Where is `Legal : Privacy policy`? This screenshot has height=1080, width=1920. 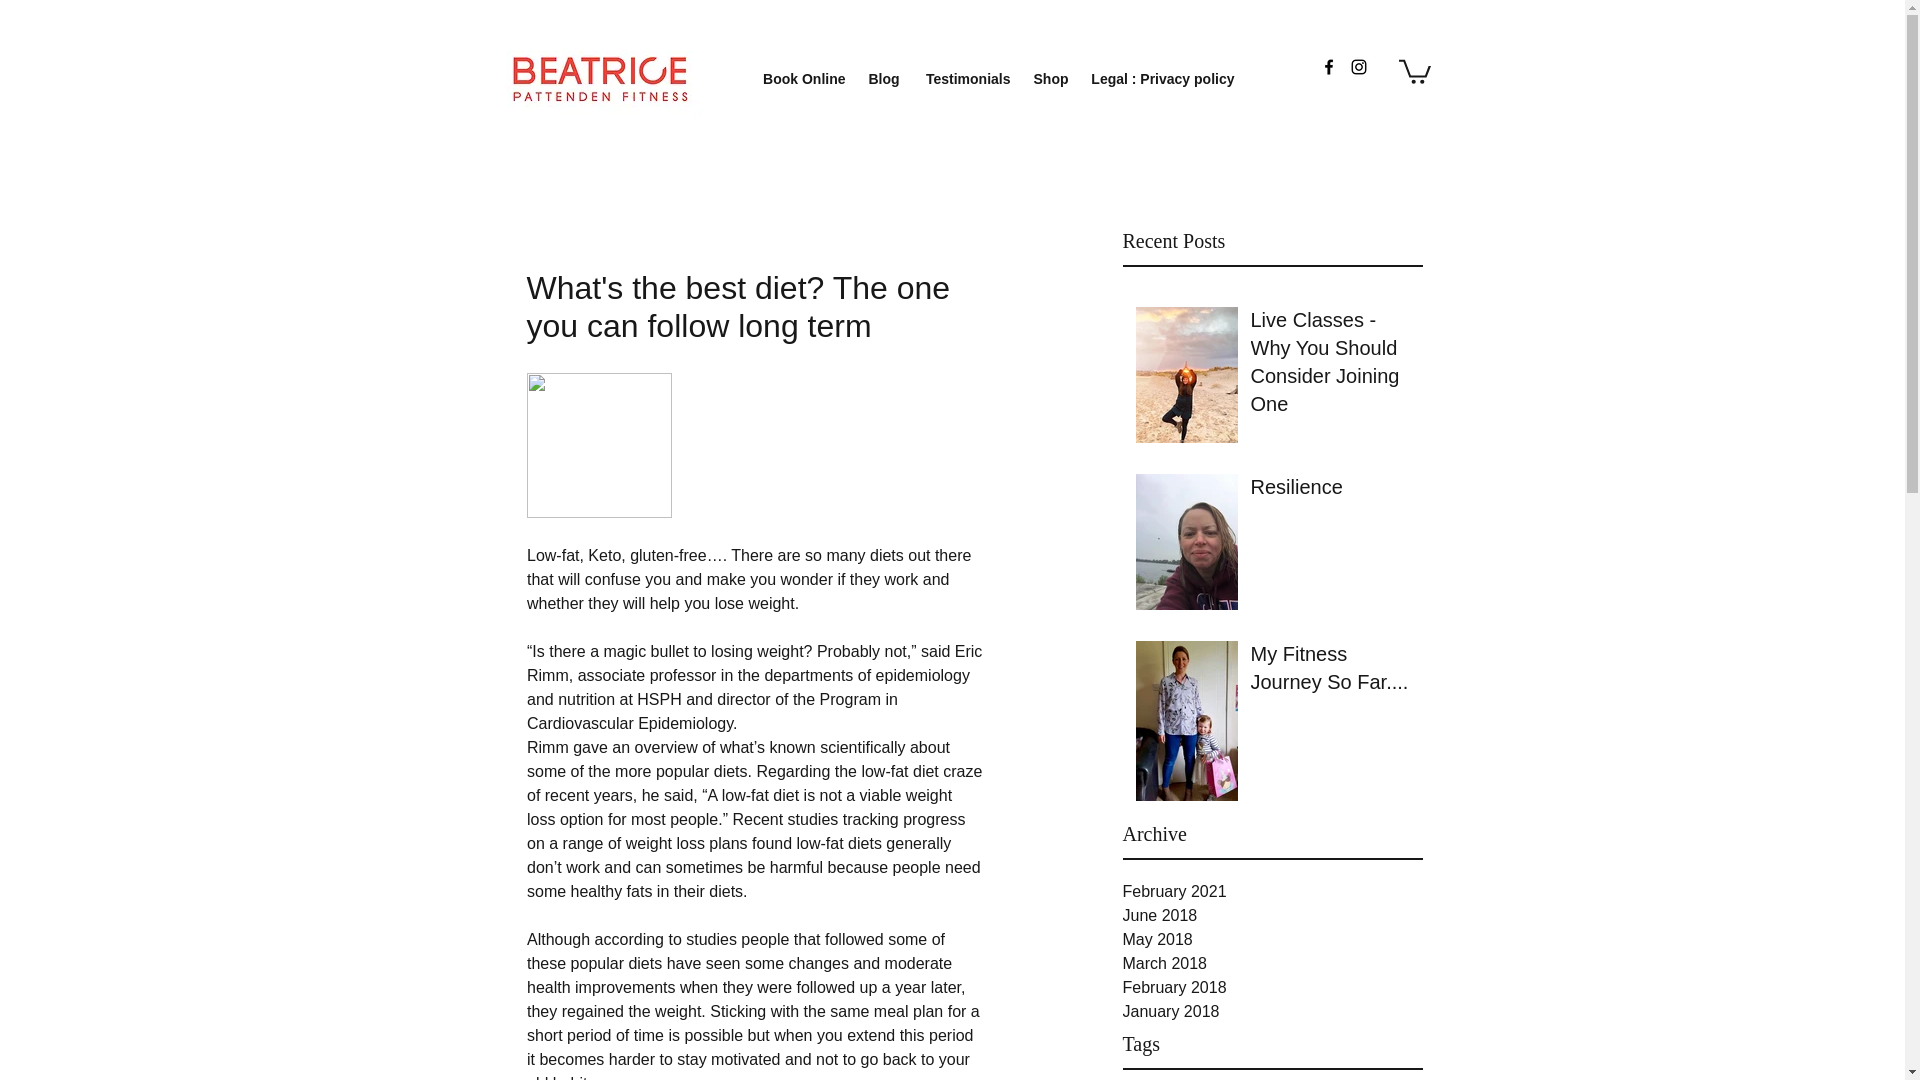 Legal : Privacy policy is located at coordinates (1160, 79).